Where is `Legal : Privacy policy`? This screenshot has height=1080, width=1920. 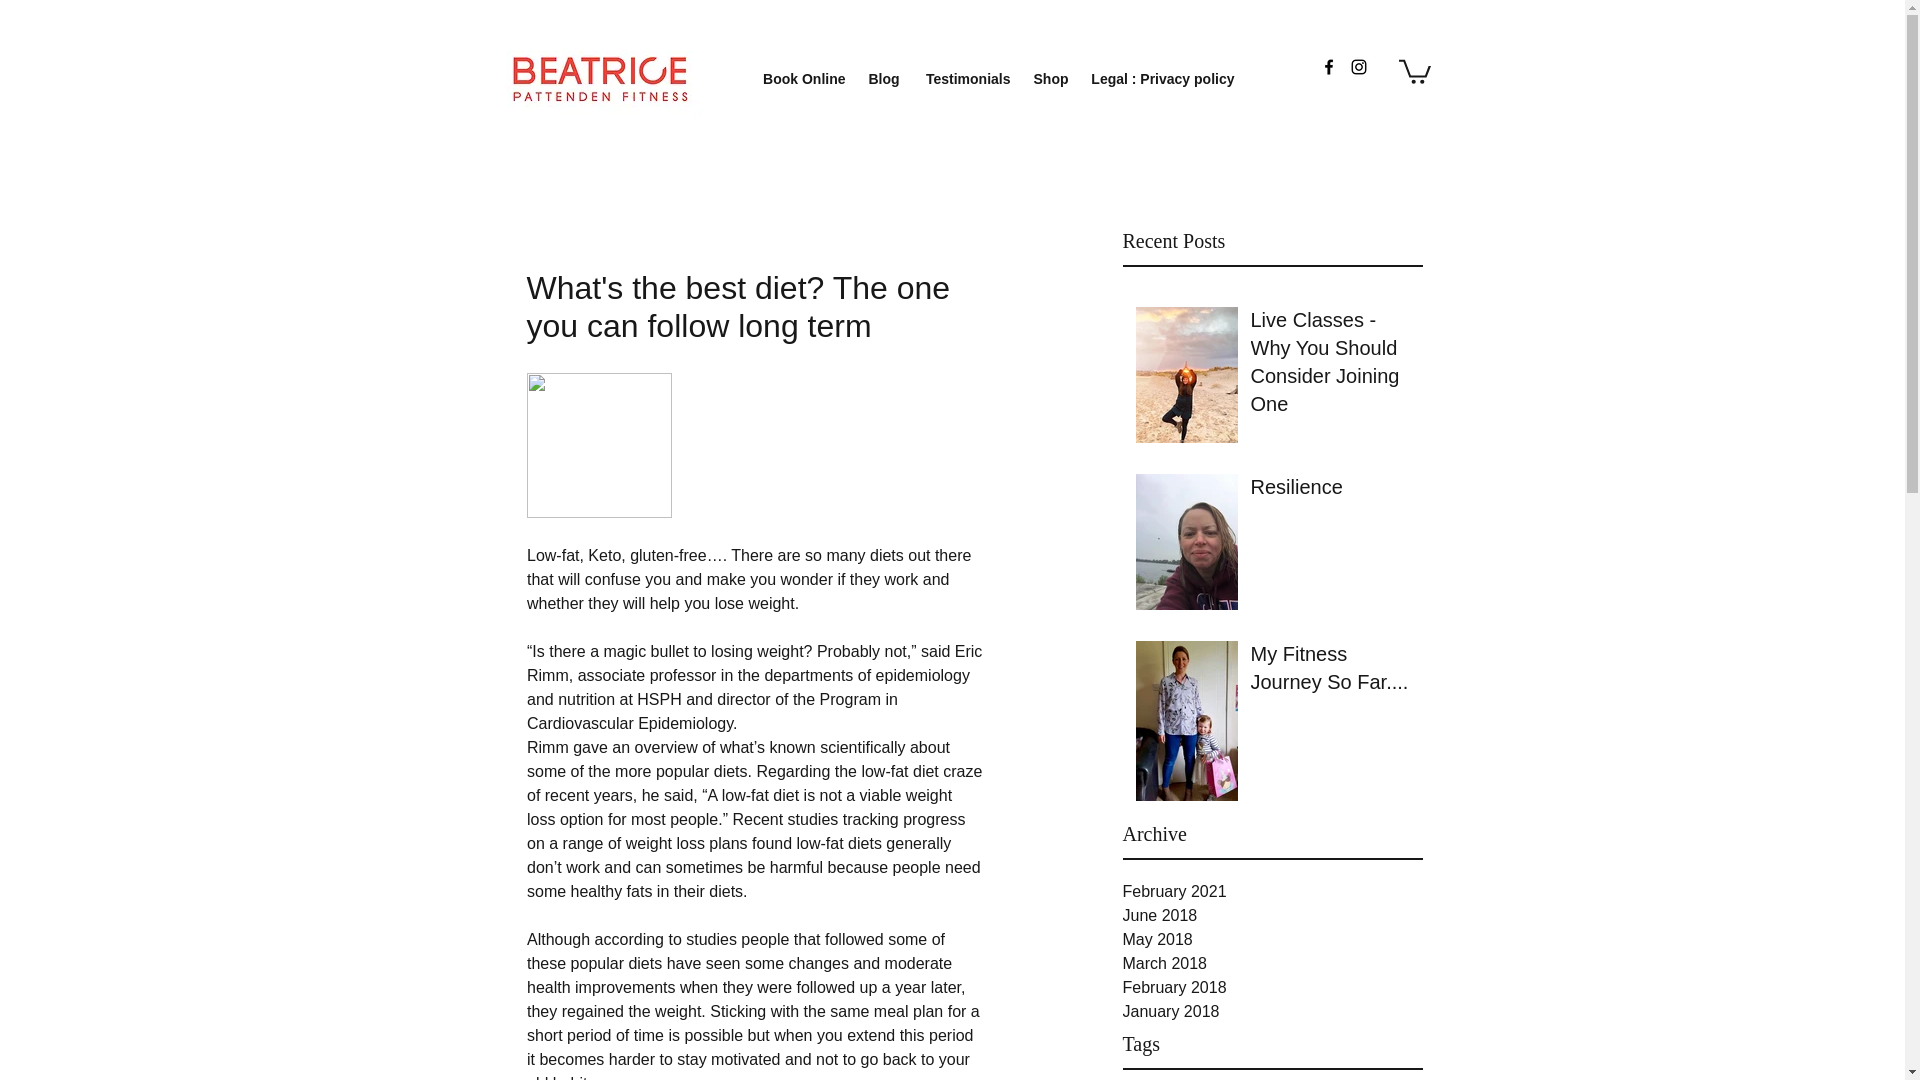 Legal : Privacy policy is located at coordinates (1160, 79).